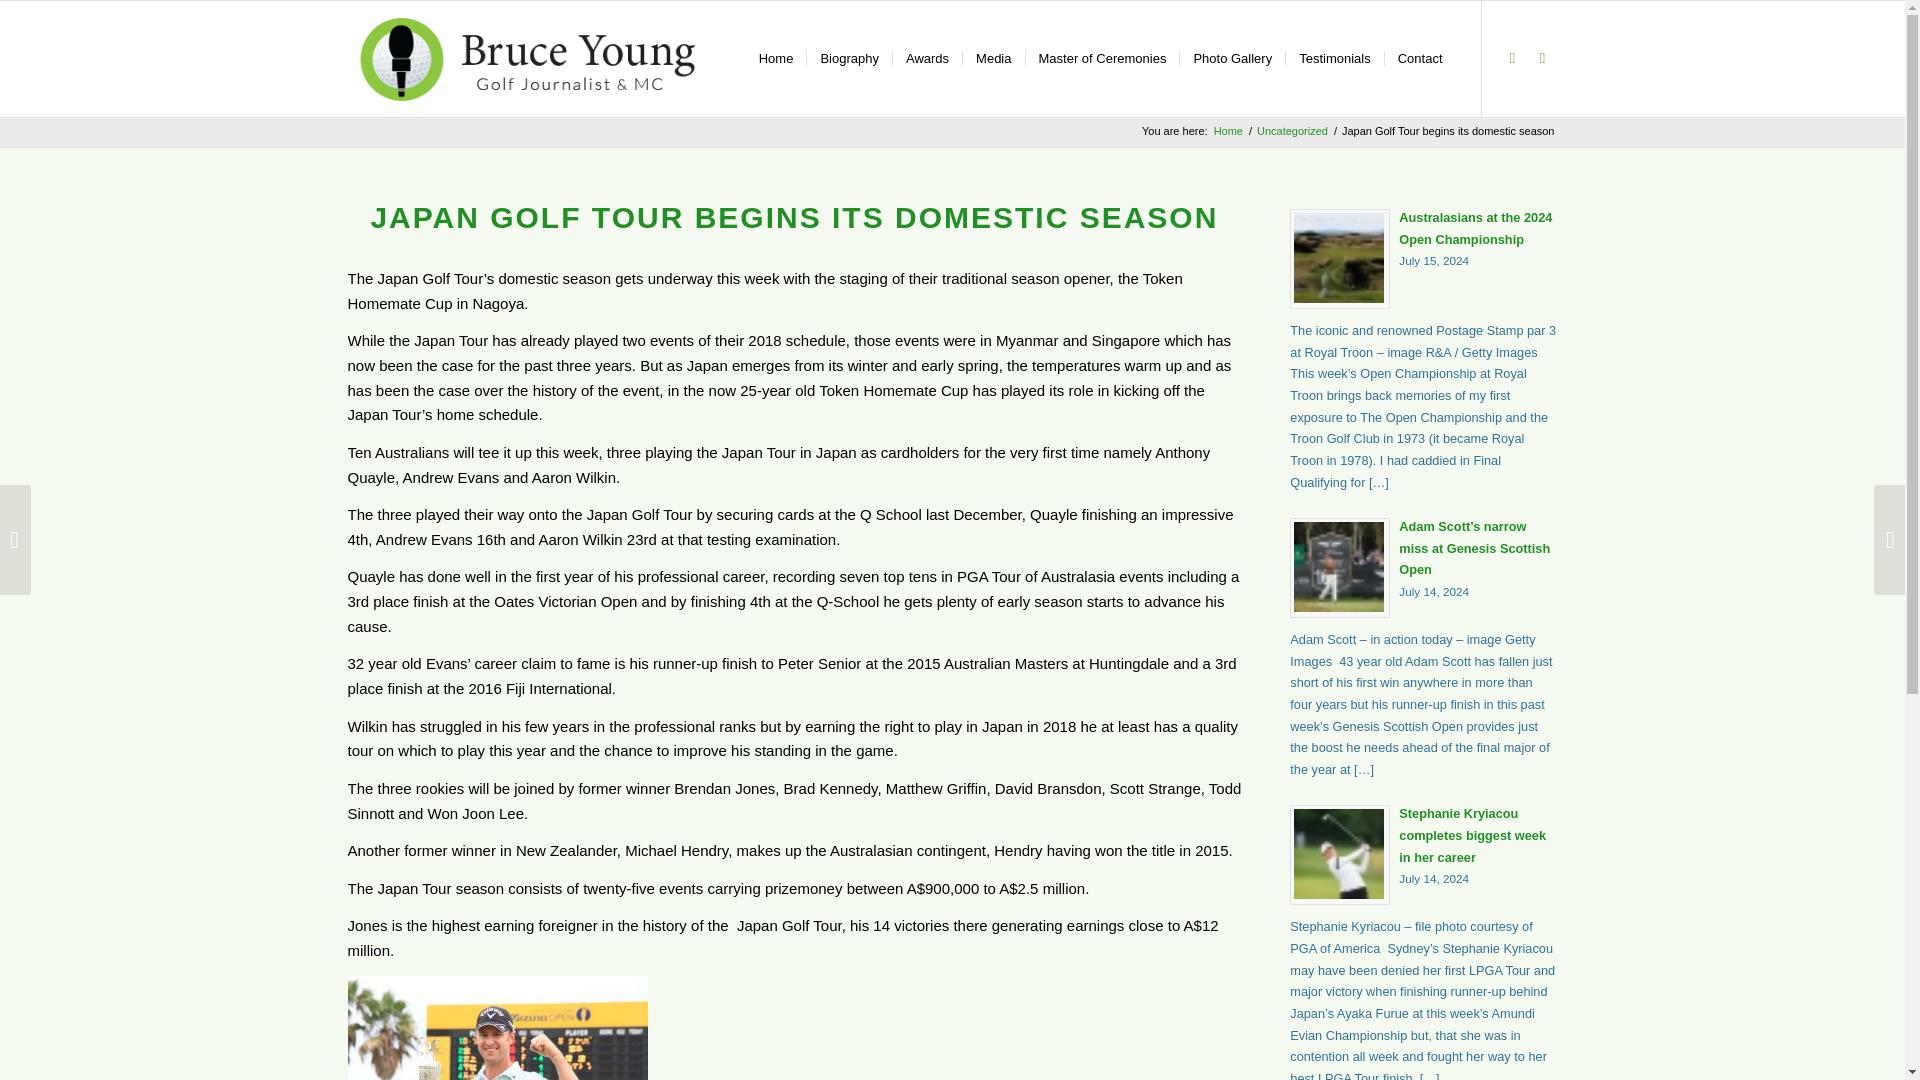 The image size is (1920, 1080). I want to click on Photo Gallery, so click(1334, 58).